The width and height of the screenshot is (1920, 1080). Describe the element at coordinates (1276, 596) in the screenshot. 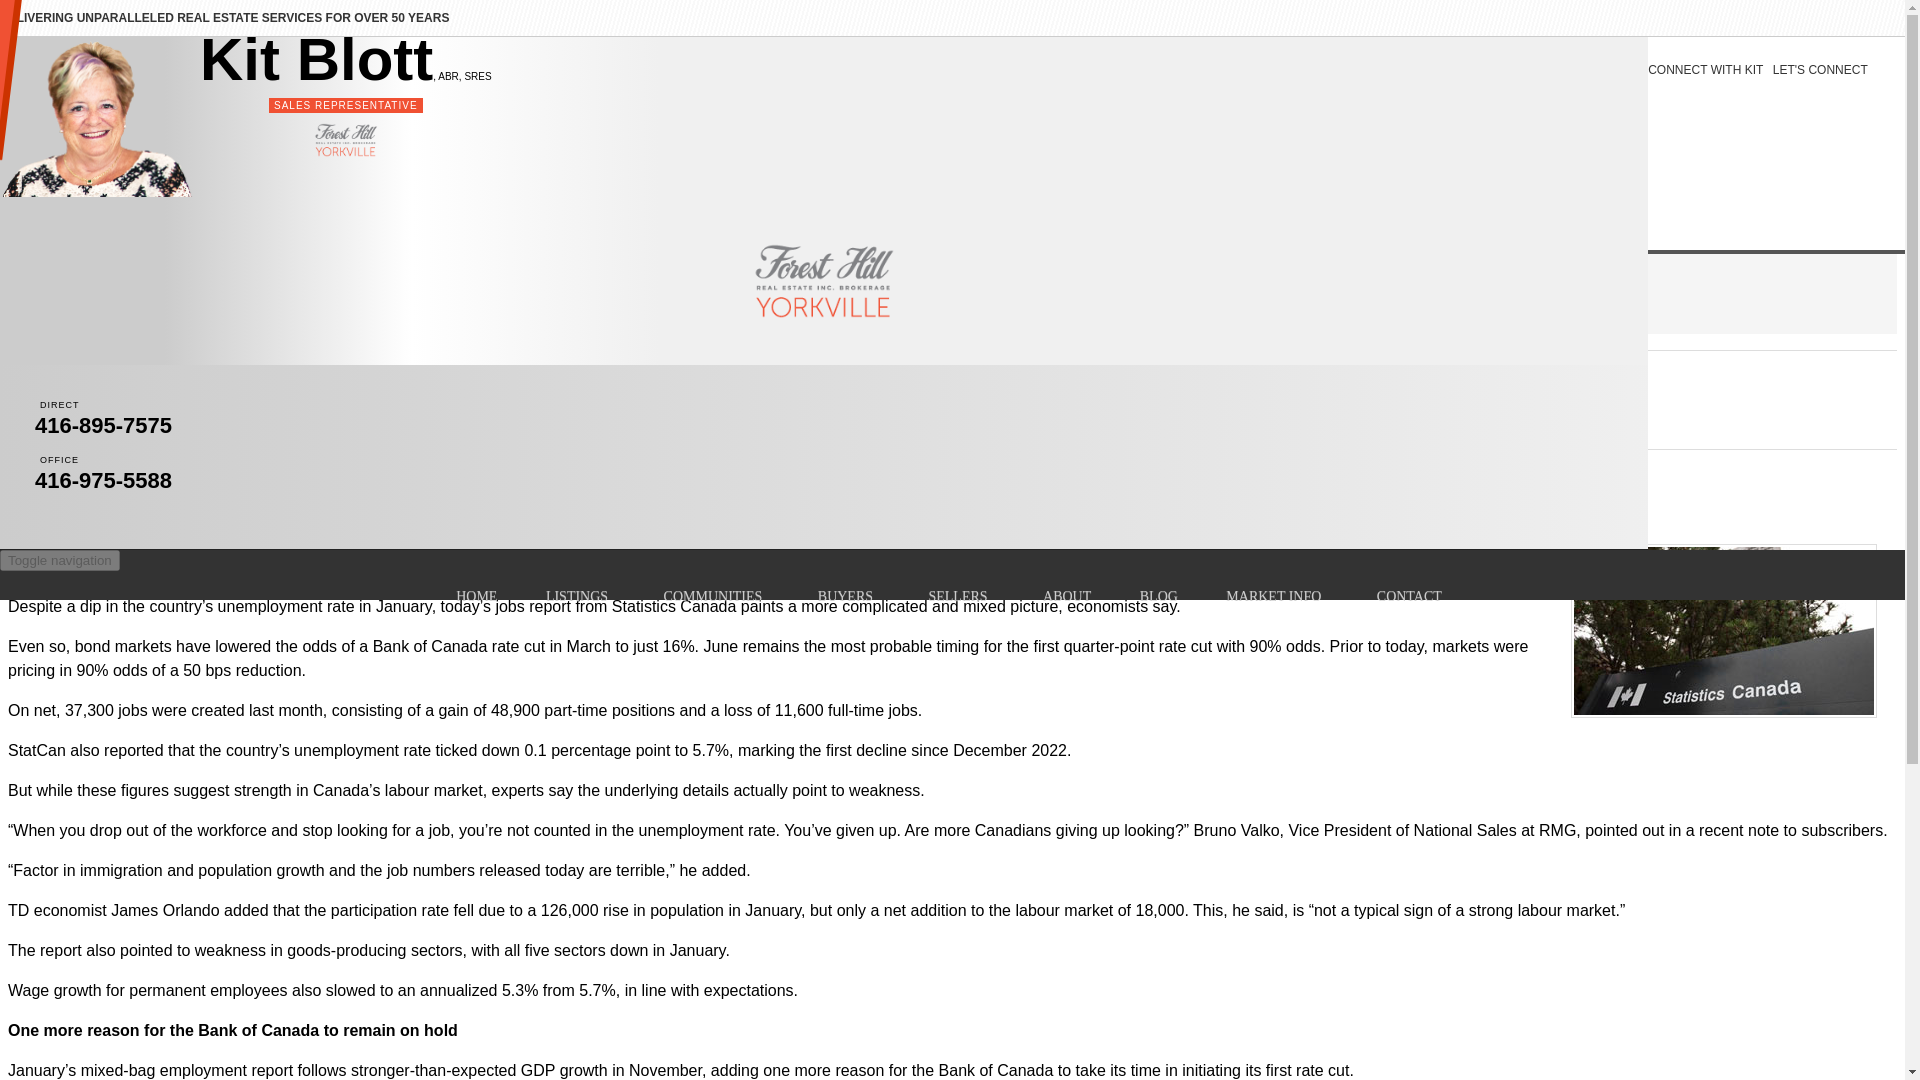

I see `MARKET INFO` at that location.